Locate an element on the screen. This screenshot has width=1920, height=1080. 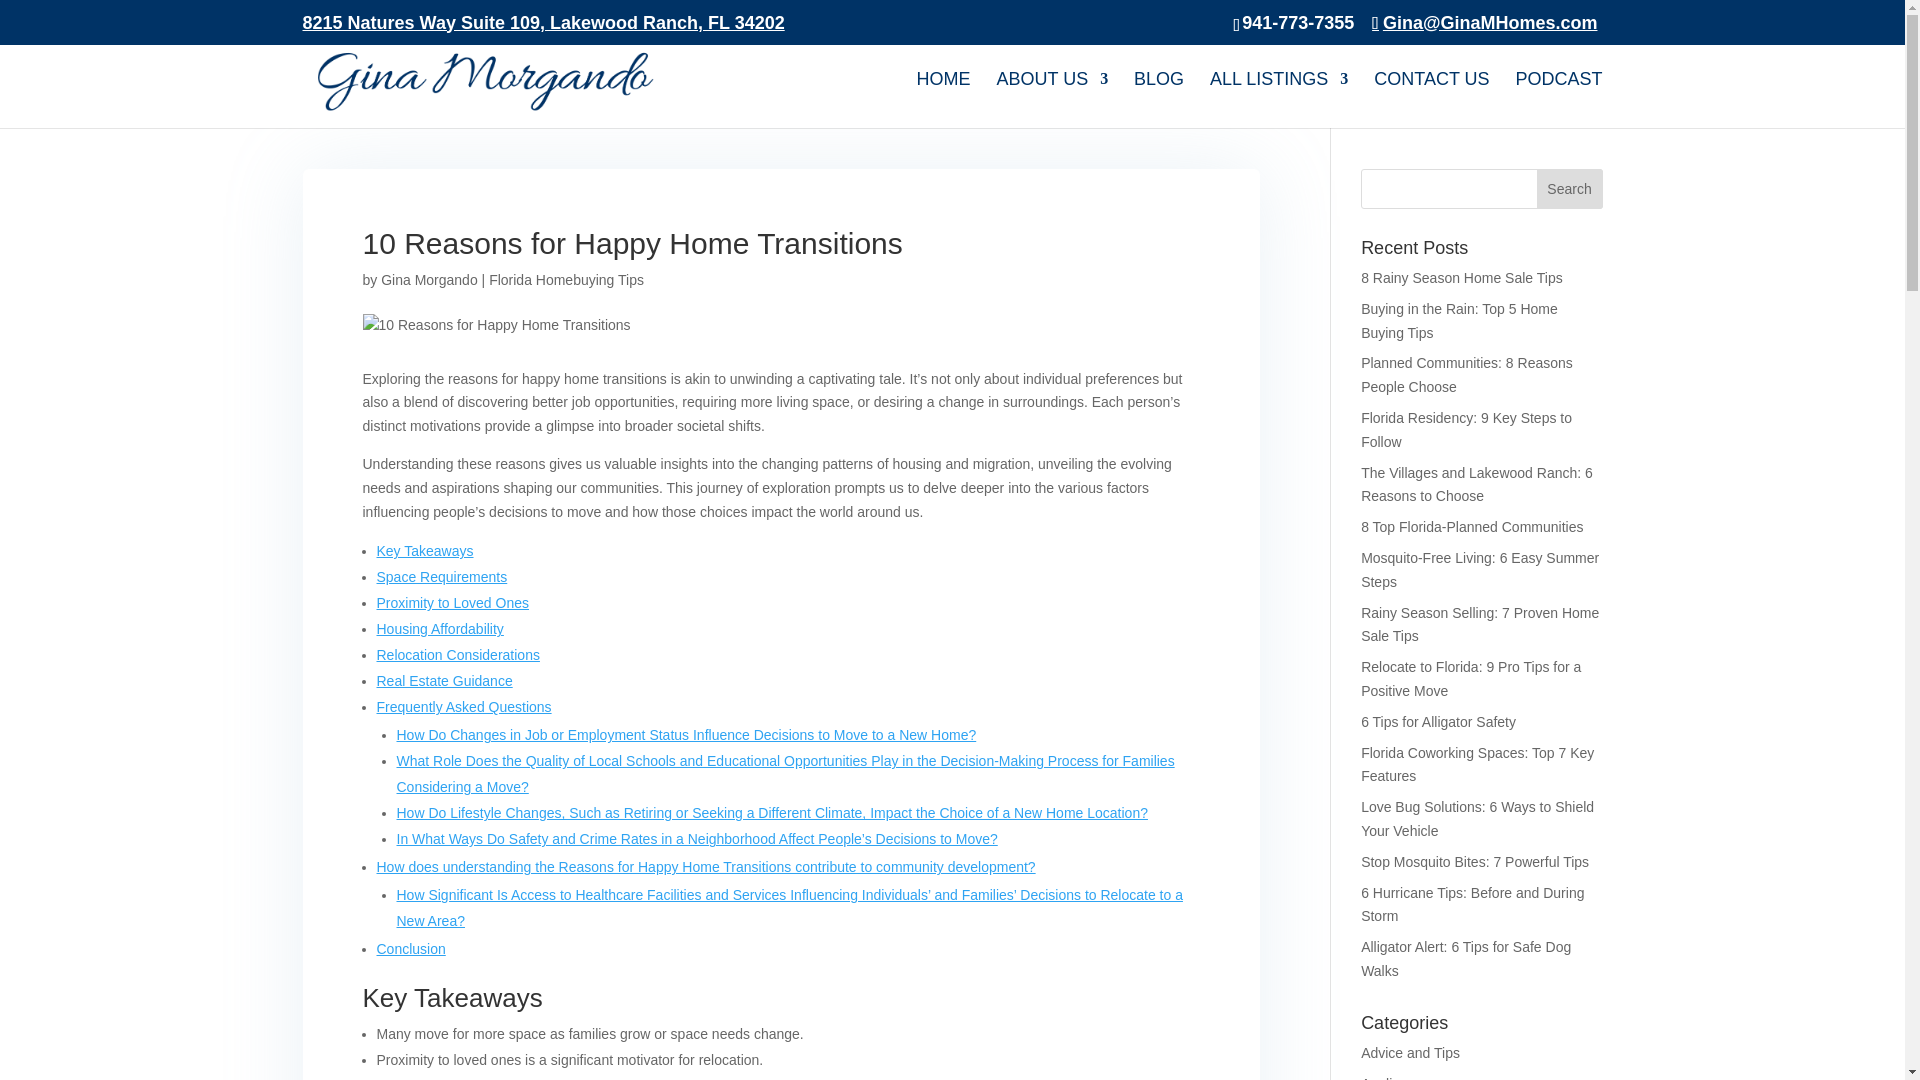
Search is located at coordinates (1570, 188).